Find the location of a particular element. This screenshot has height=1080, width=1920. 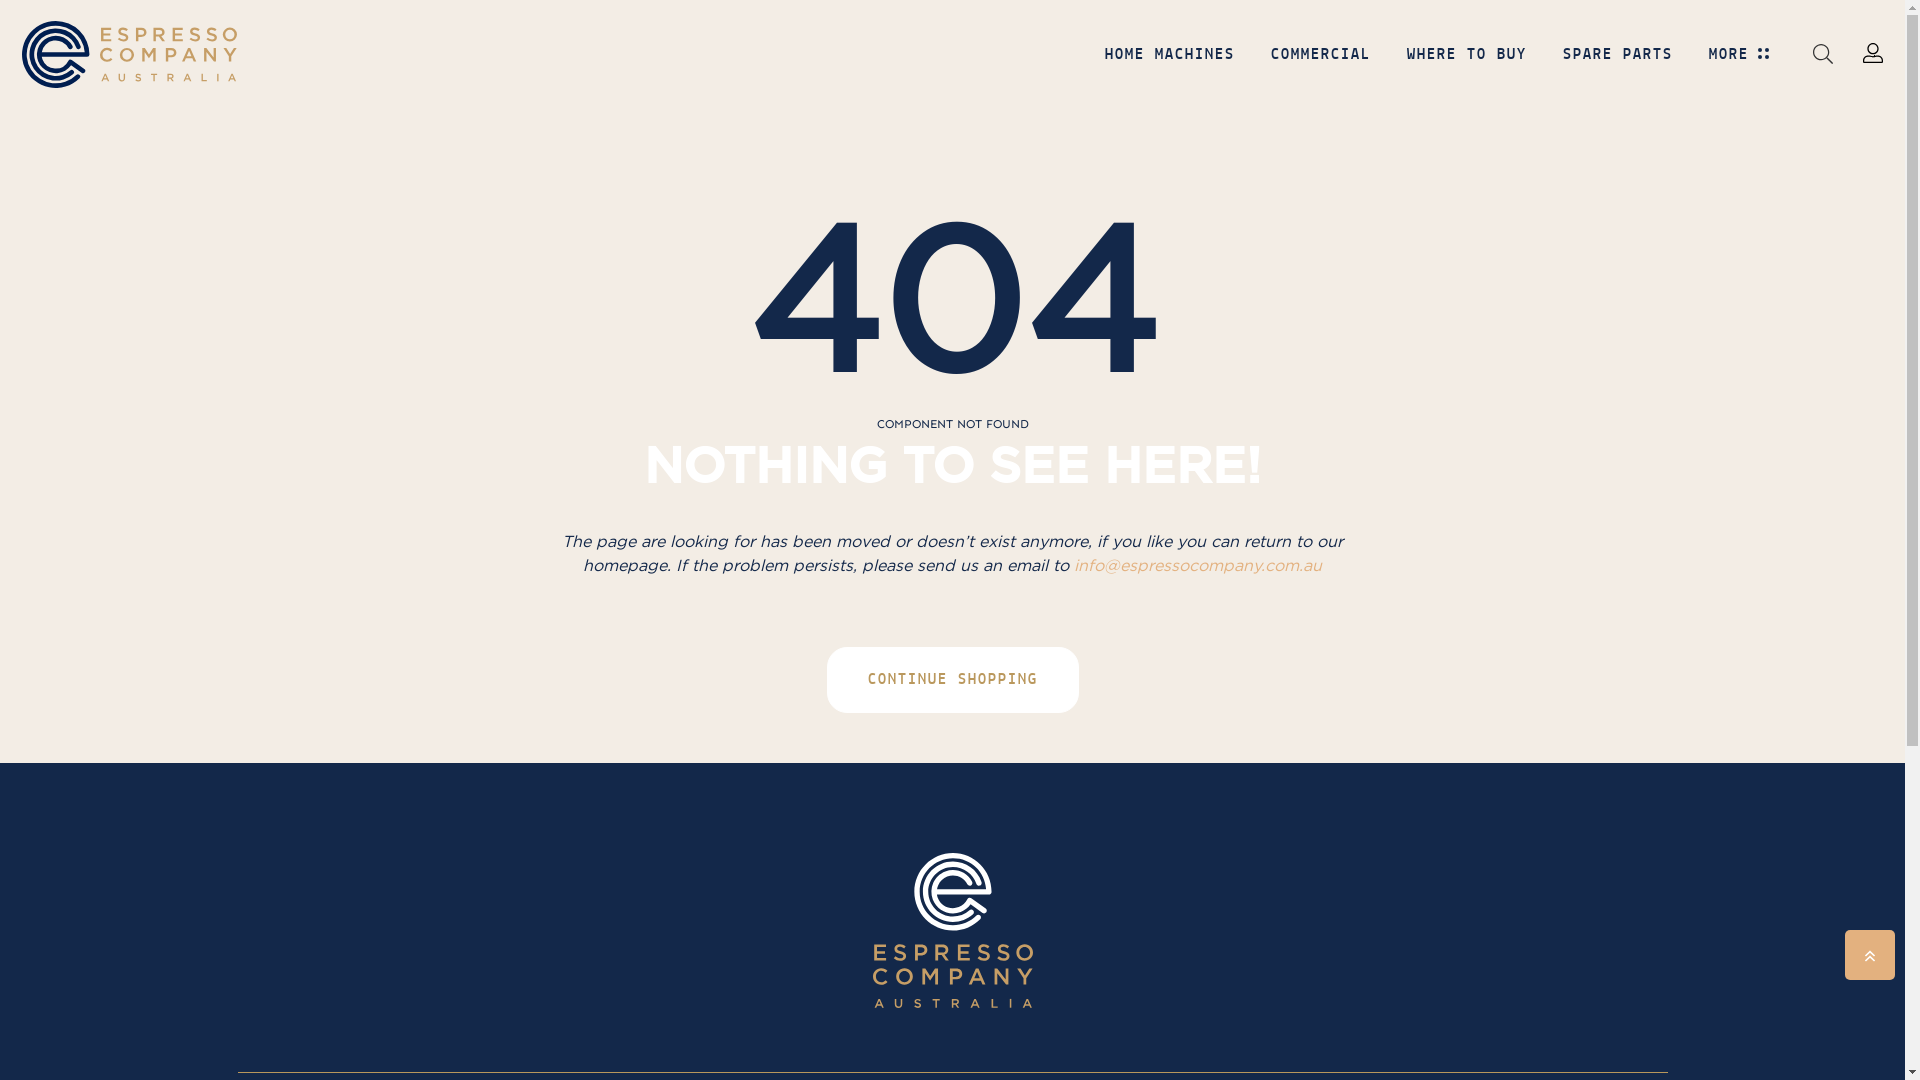

info@espressocompany.com.au is located at coordinates (1198, 565).